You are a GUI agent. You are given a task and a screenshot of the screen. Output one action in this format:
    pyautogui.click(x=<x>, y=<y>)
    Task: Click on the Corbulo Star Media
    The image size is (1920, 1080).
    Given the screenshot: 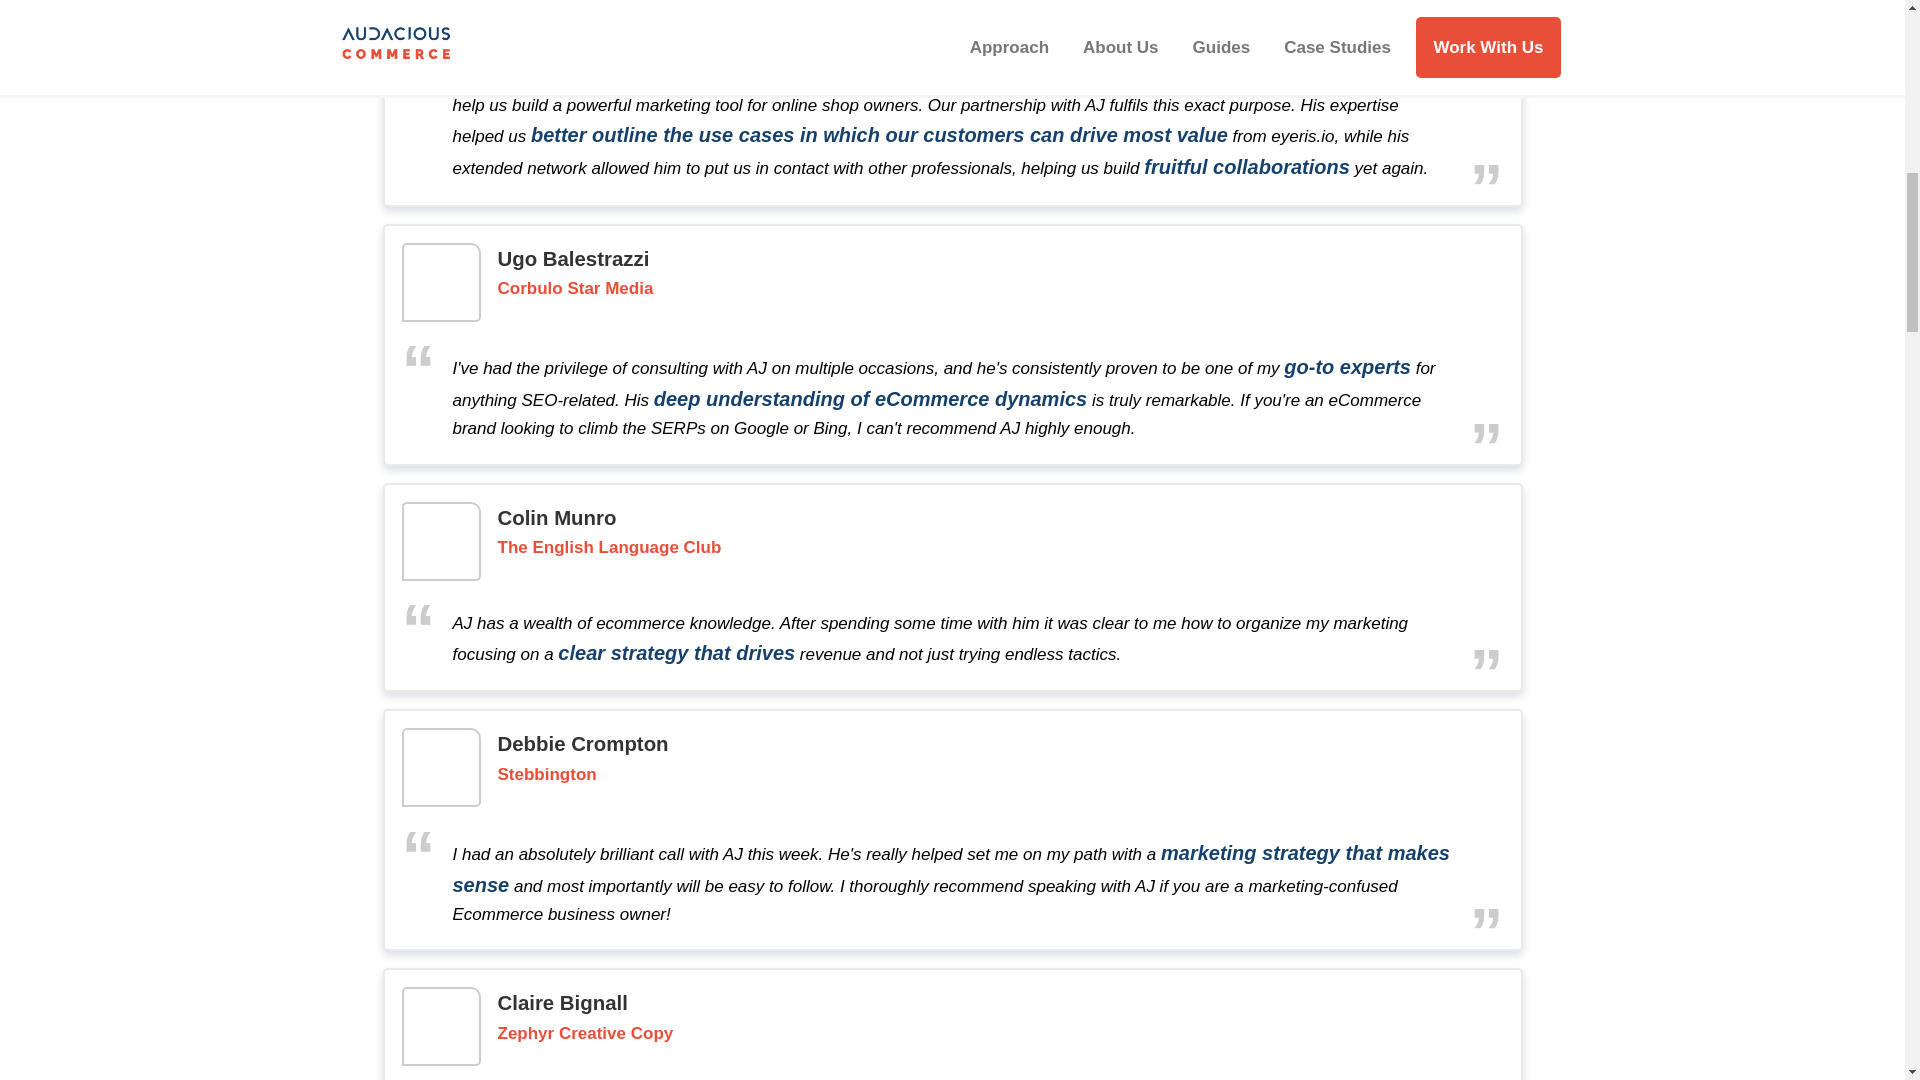 What is the action you would take?
    pyautogui.click(x=576, y=289)
    